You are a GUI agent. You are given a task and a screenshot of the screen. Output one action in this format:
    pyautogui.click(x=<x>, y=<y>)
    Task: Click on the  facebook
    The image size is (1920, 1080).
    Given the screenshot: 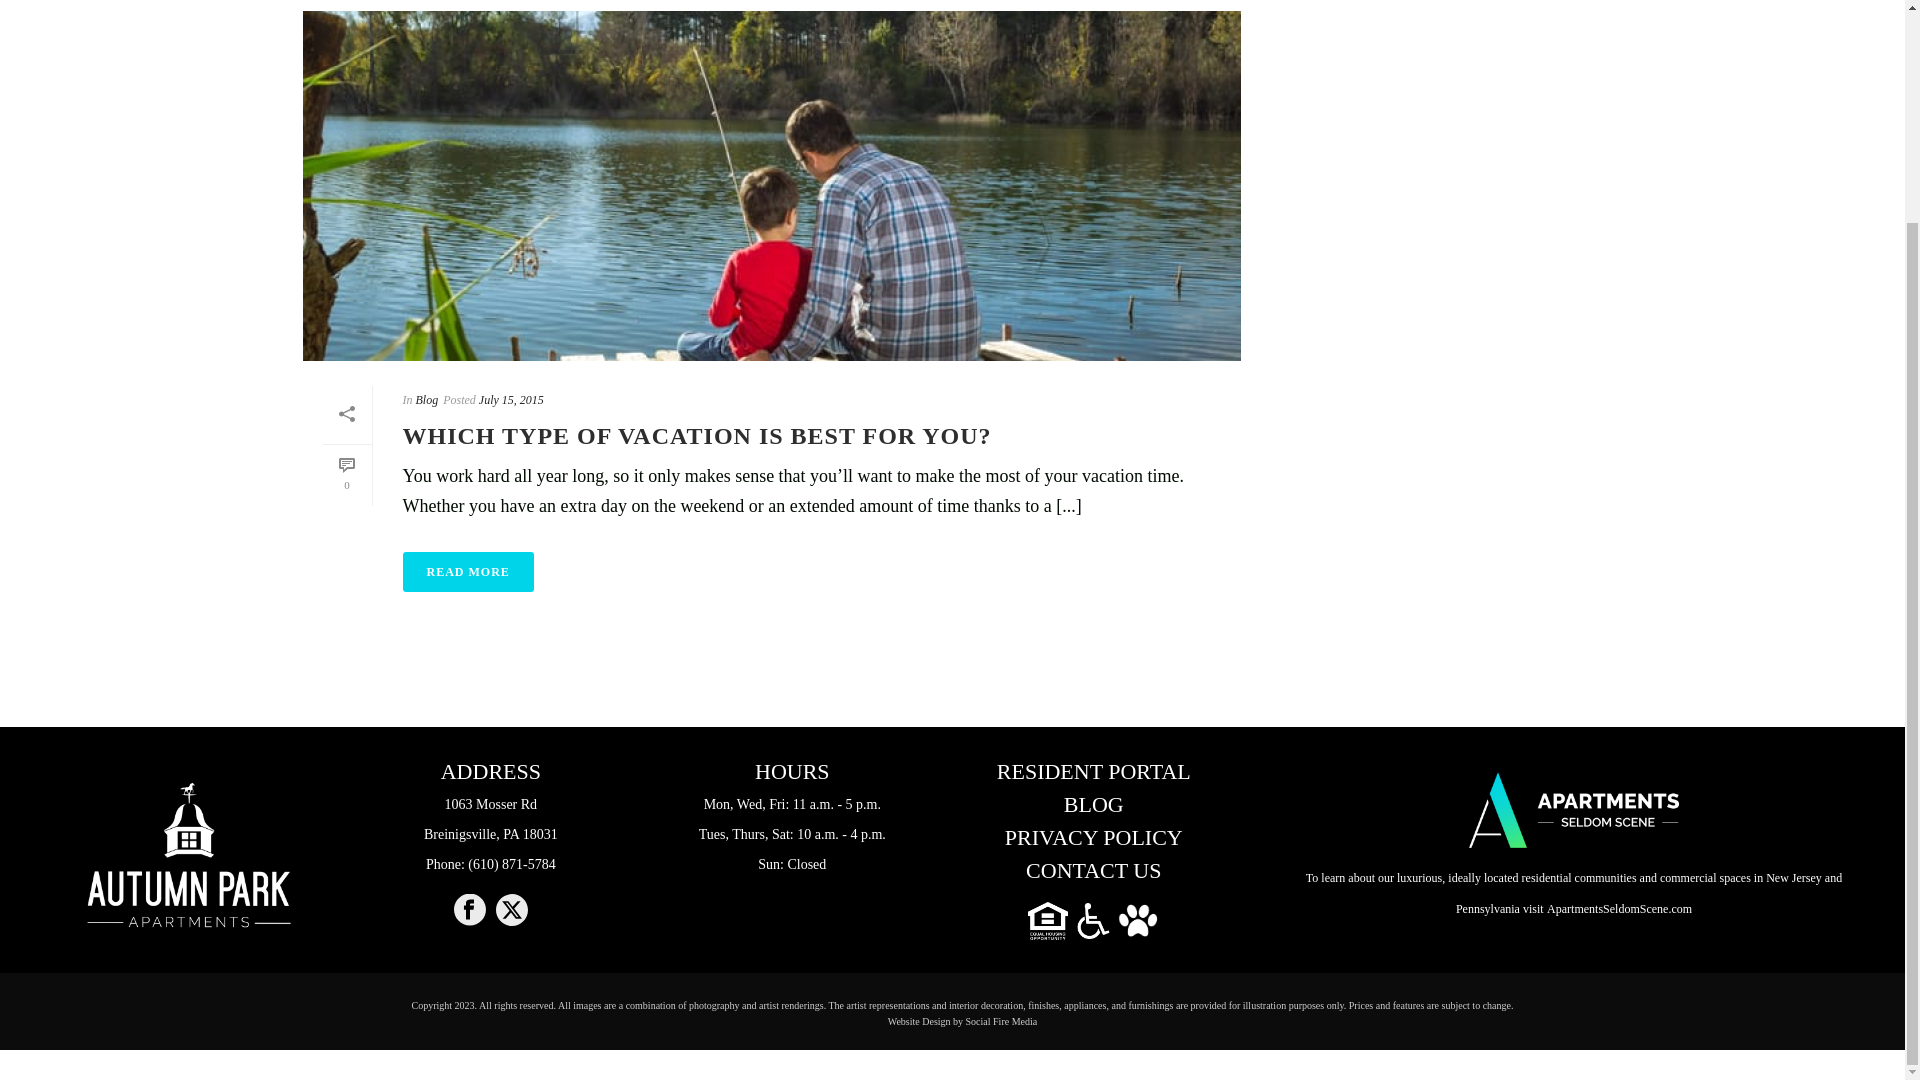 What is the action you would take?
    pyautogui.click(x=1093, y=808)
    